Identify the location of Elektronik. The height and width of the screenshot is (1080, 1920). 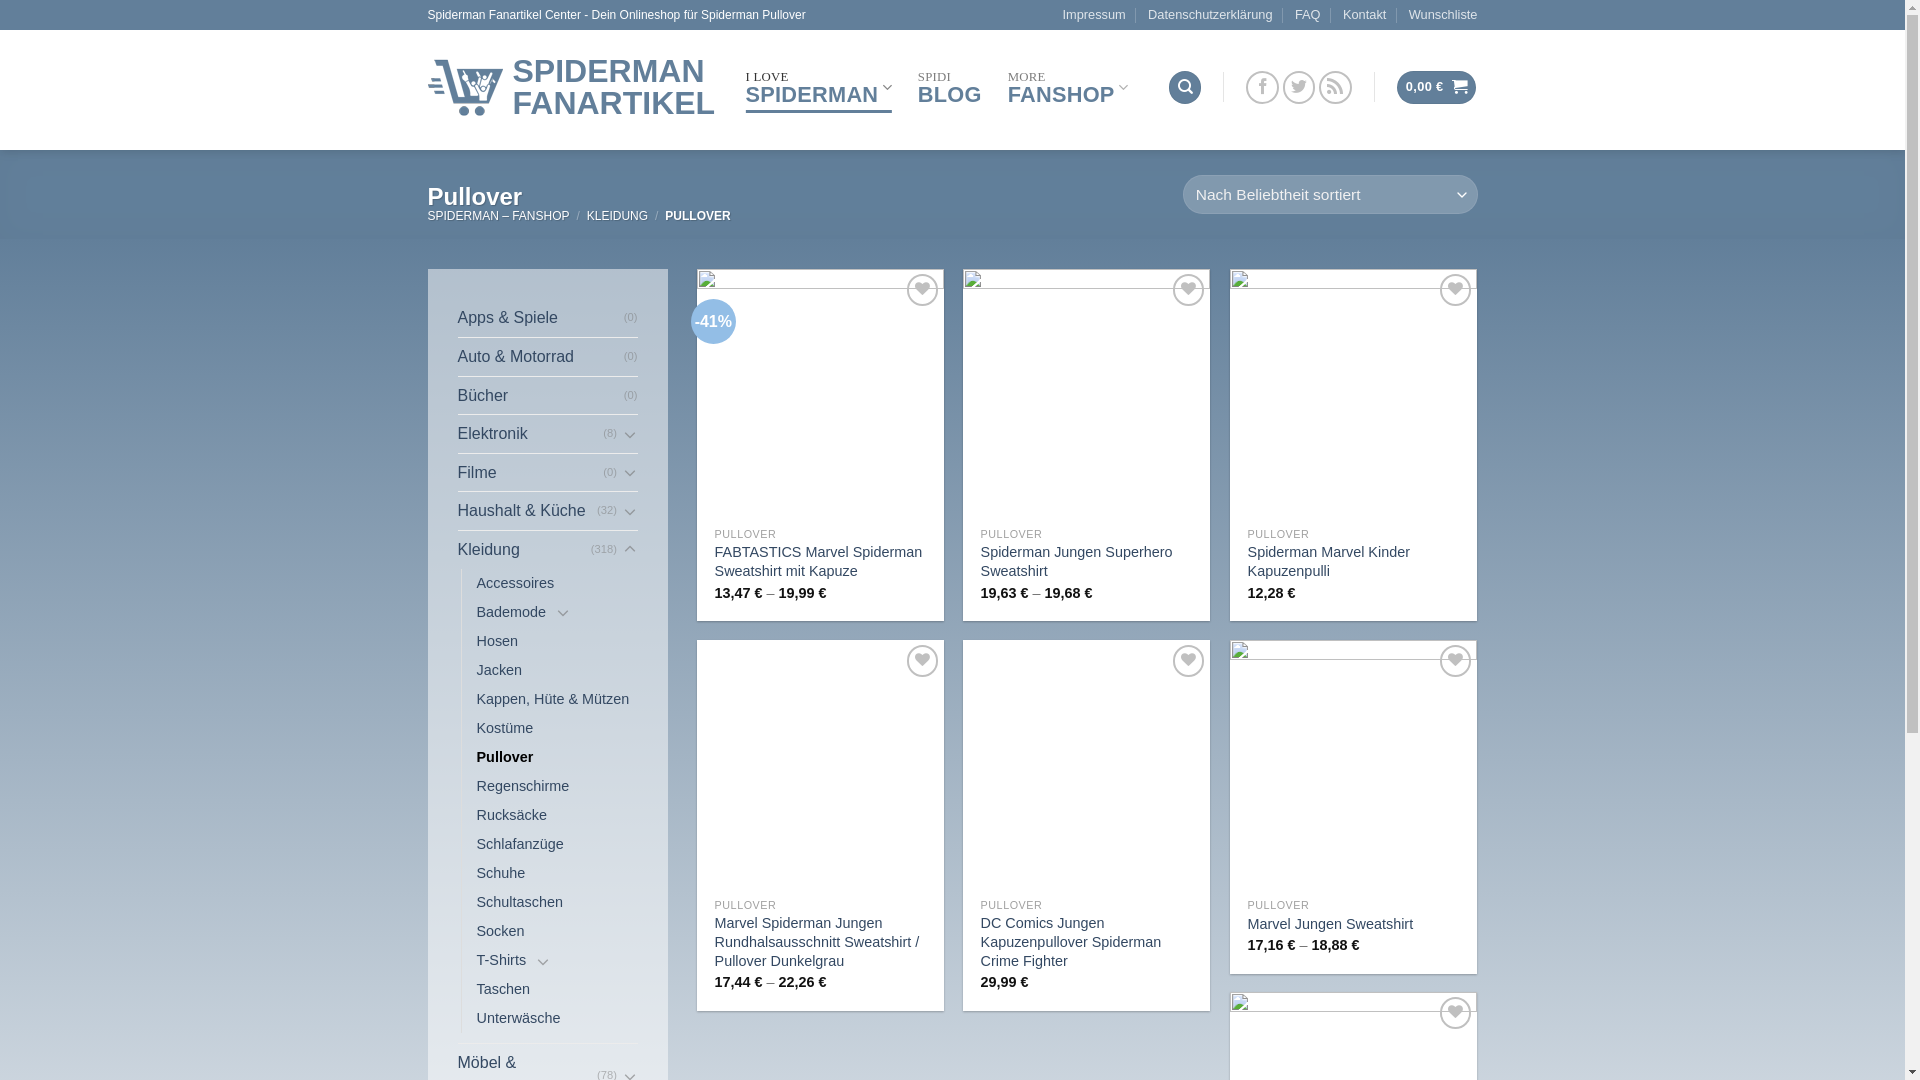
(531, 434).